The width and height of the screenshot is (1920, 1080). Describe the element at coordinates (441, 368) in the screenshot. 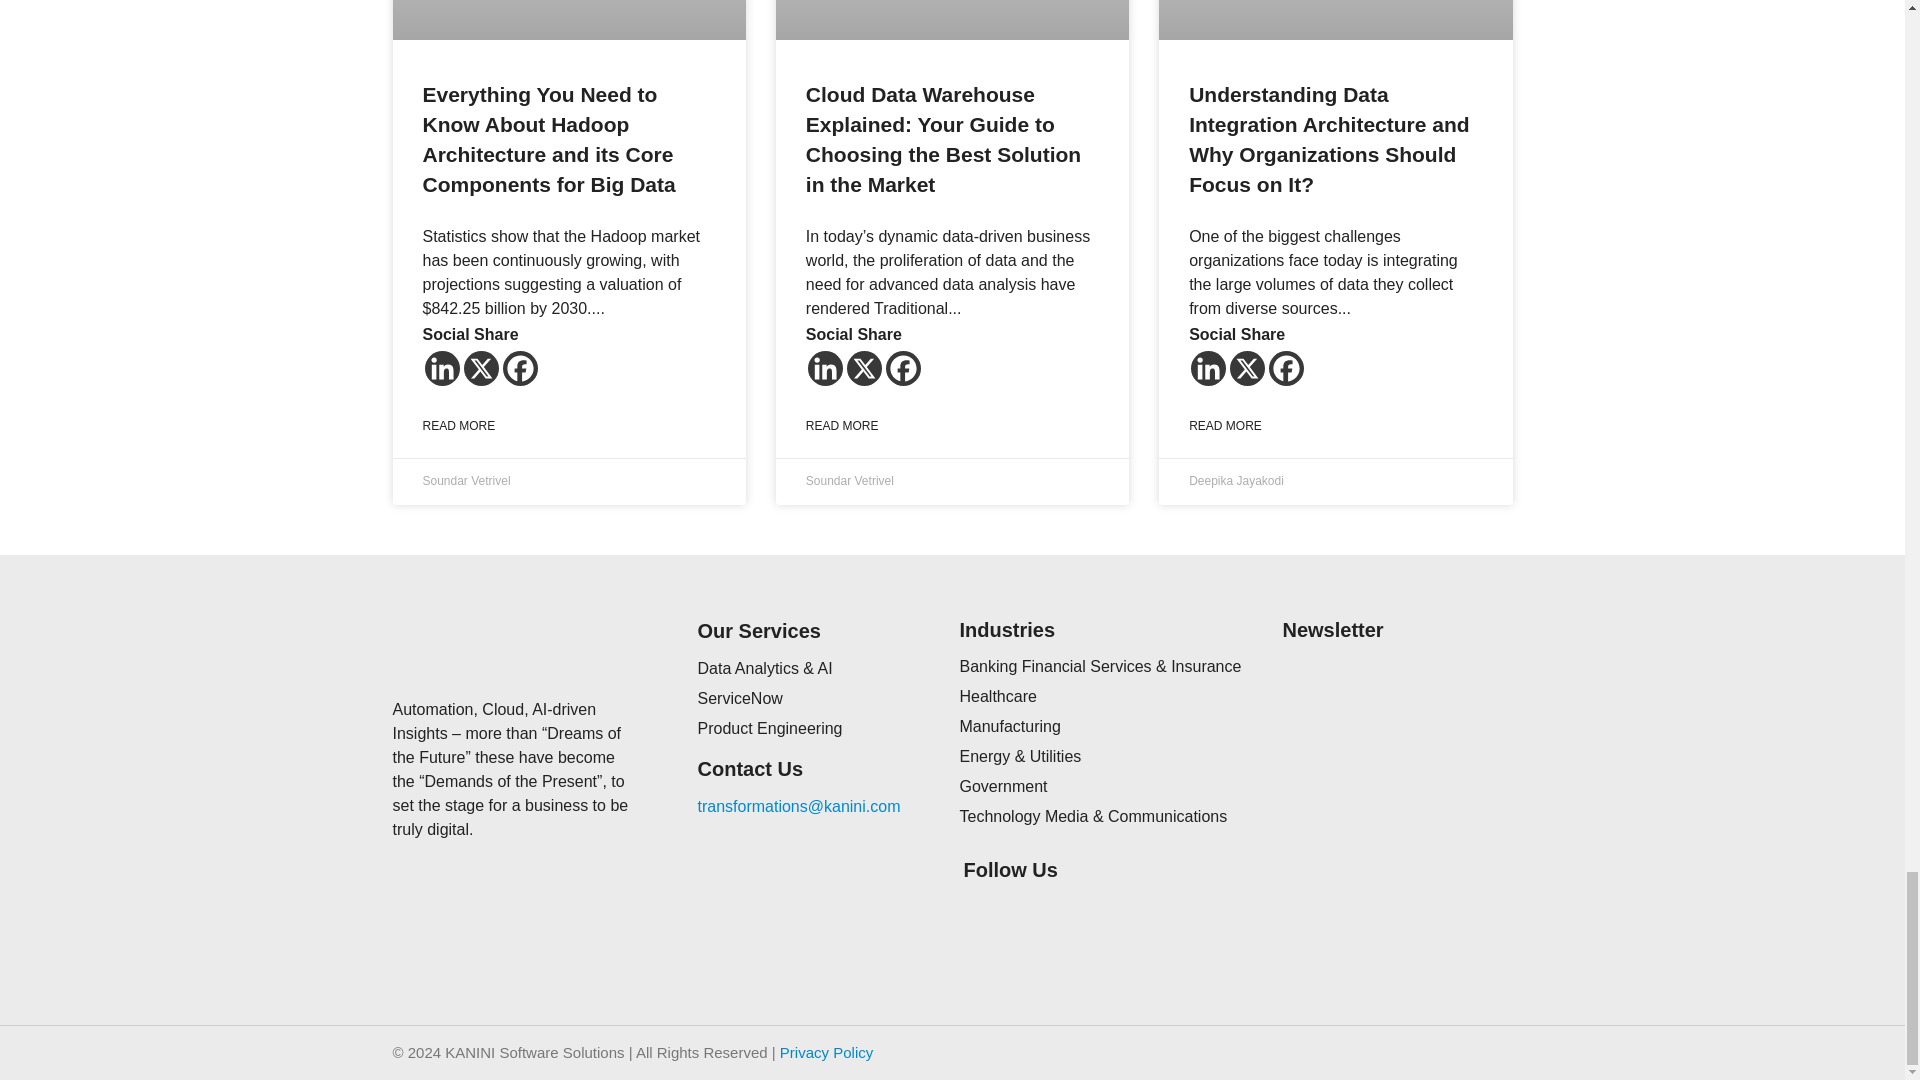

I see `Linkedin` at that location.